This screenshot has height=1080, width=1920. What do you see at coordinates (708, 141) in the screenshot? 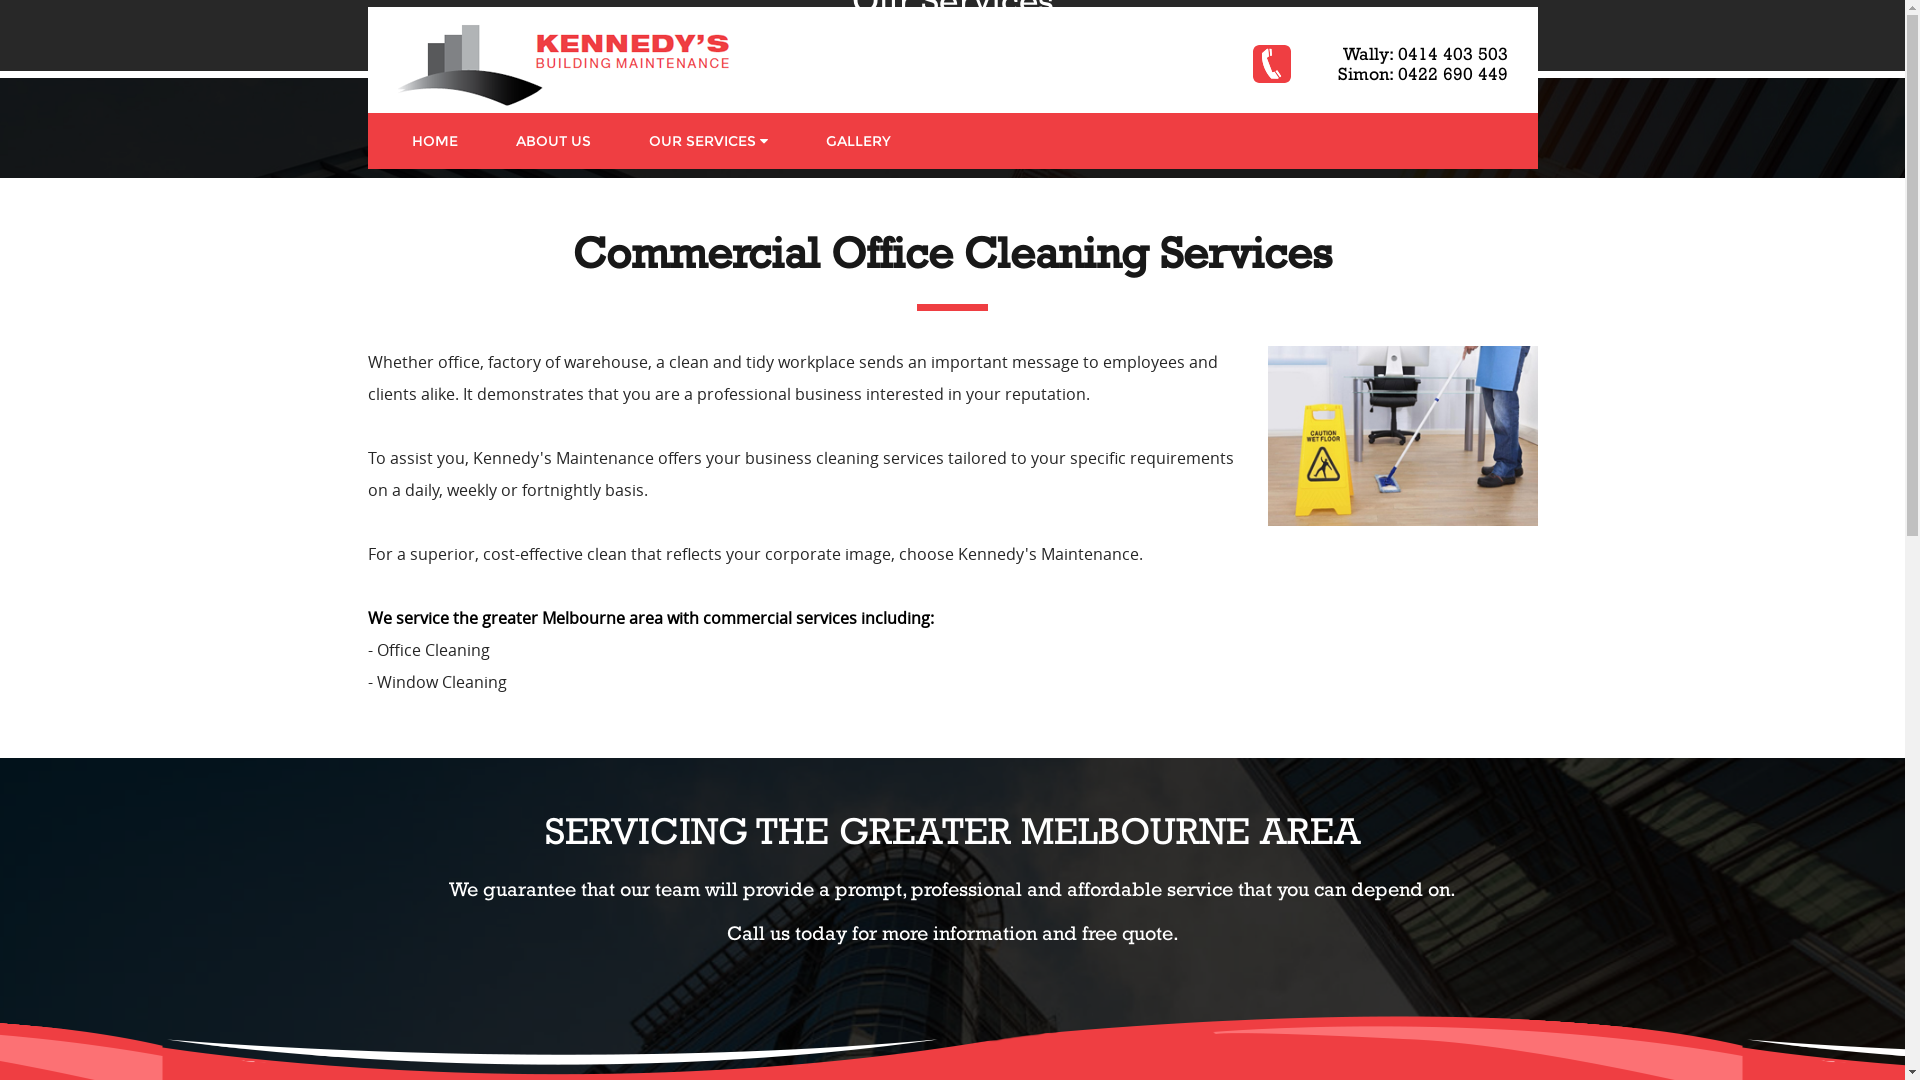
I see `OUR SERVICES` at bounding box center [708, 141].